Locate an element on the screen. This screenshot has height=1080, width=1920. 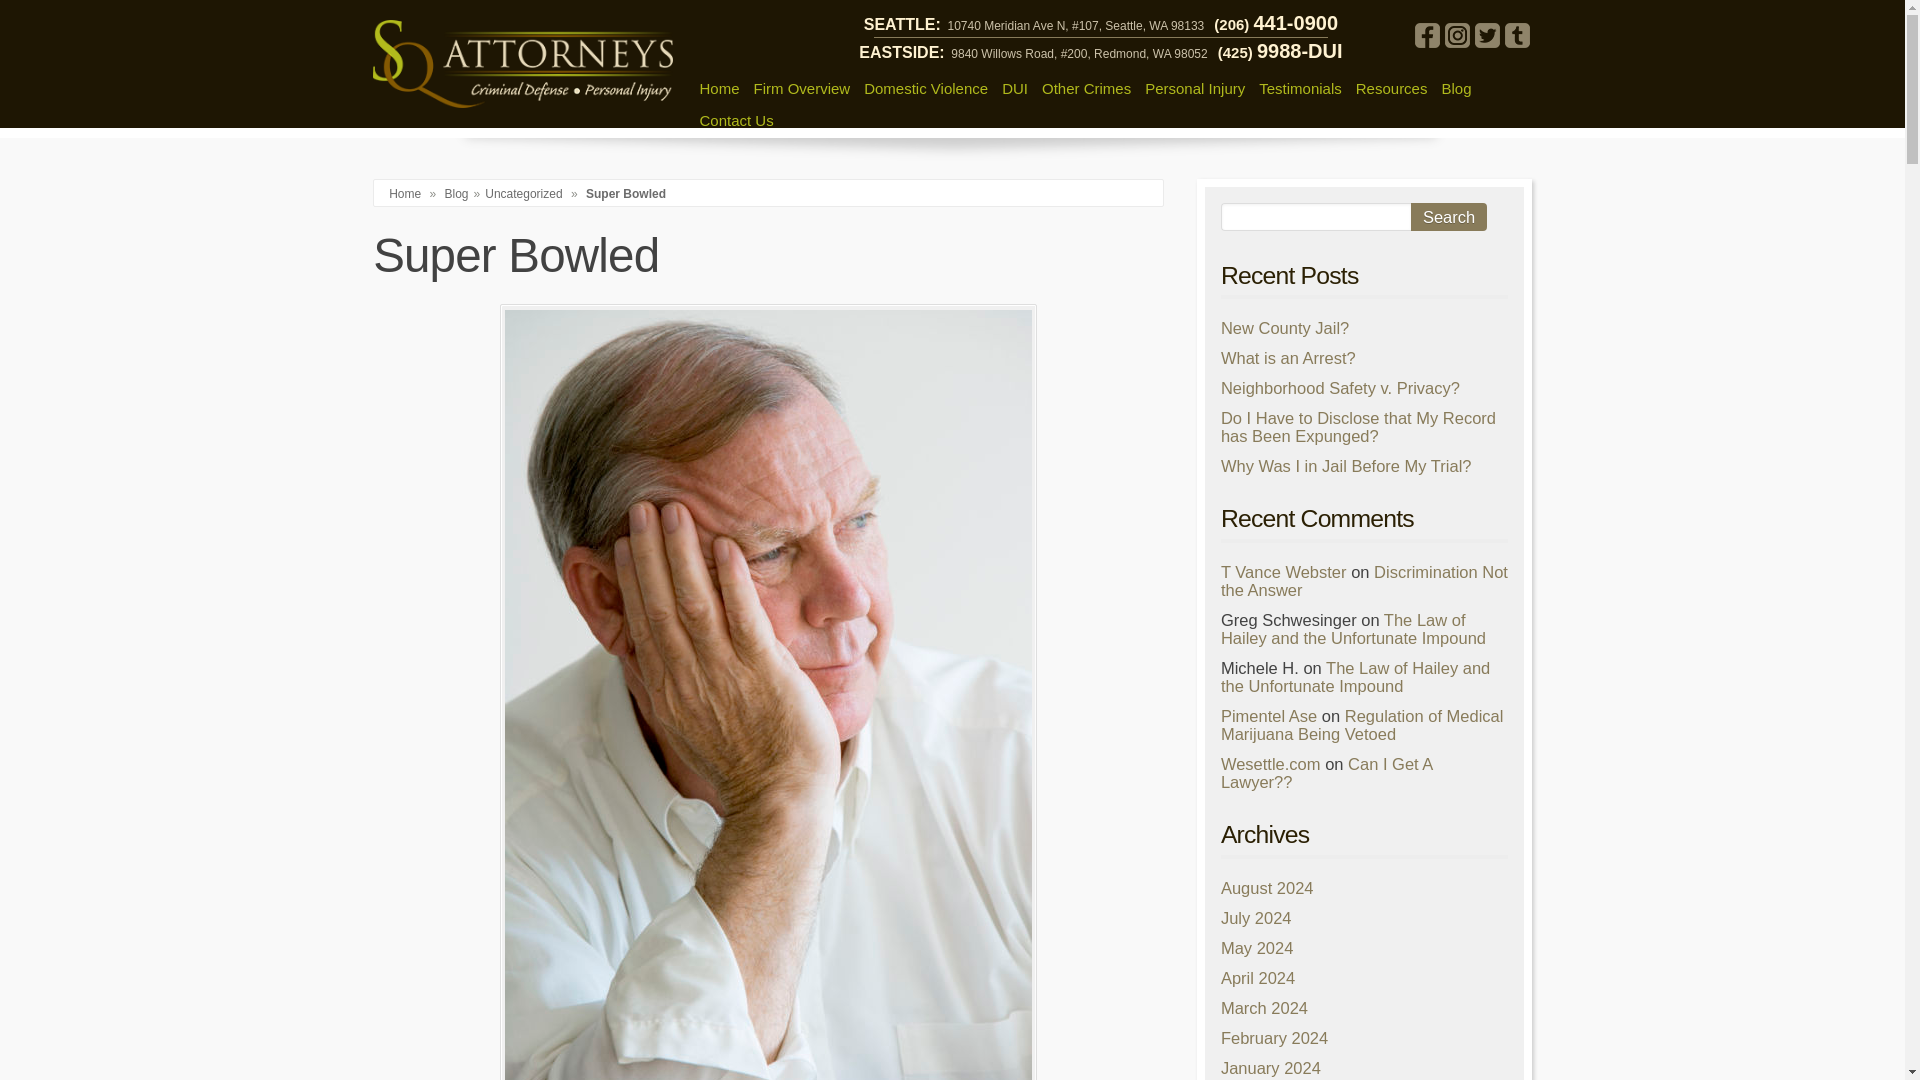
Domestic Violence is located at coordinates (925, 88).